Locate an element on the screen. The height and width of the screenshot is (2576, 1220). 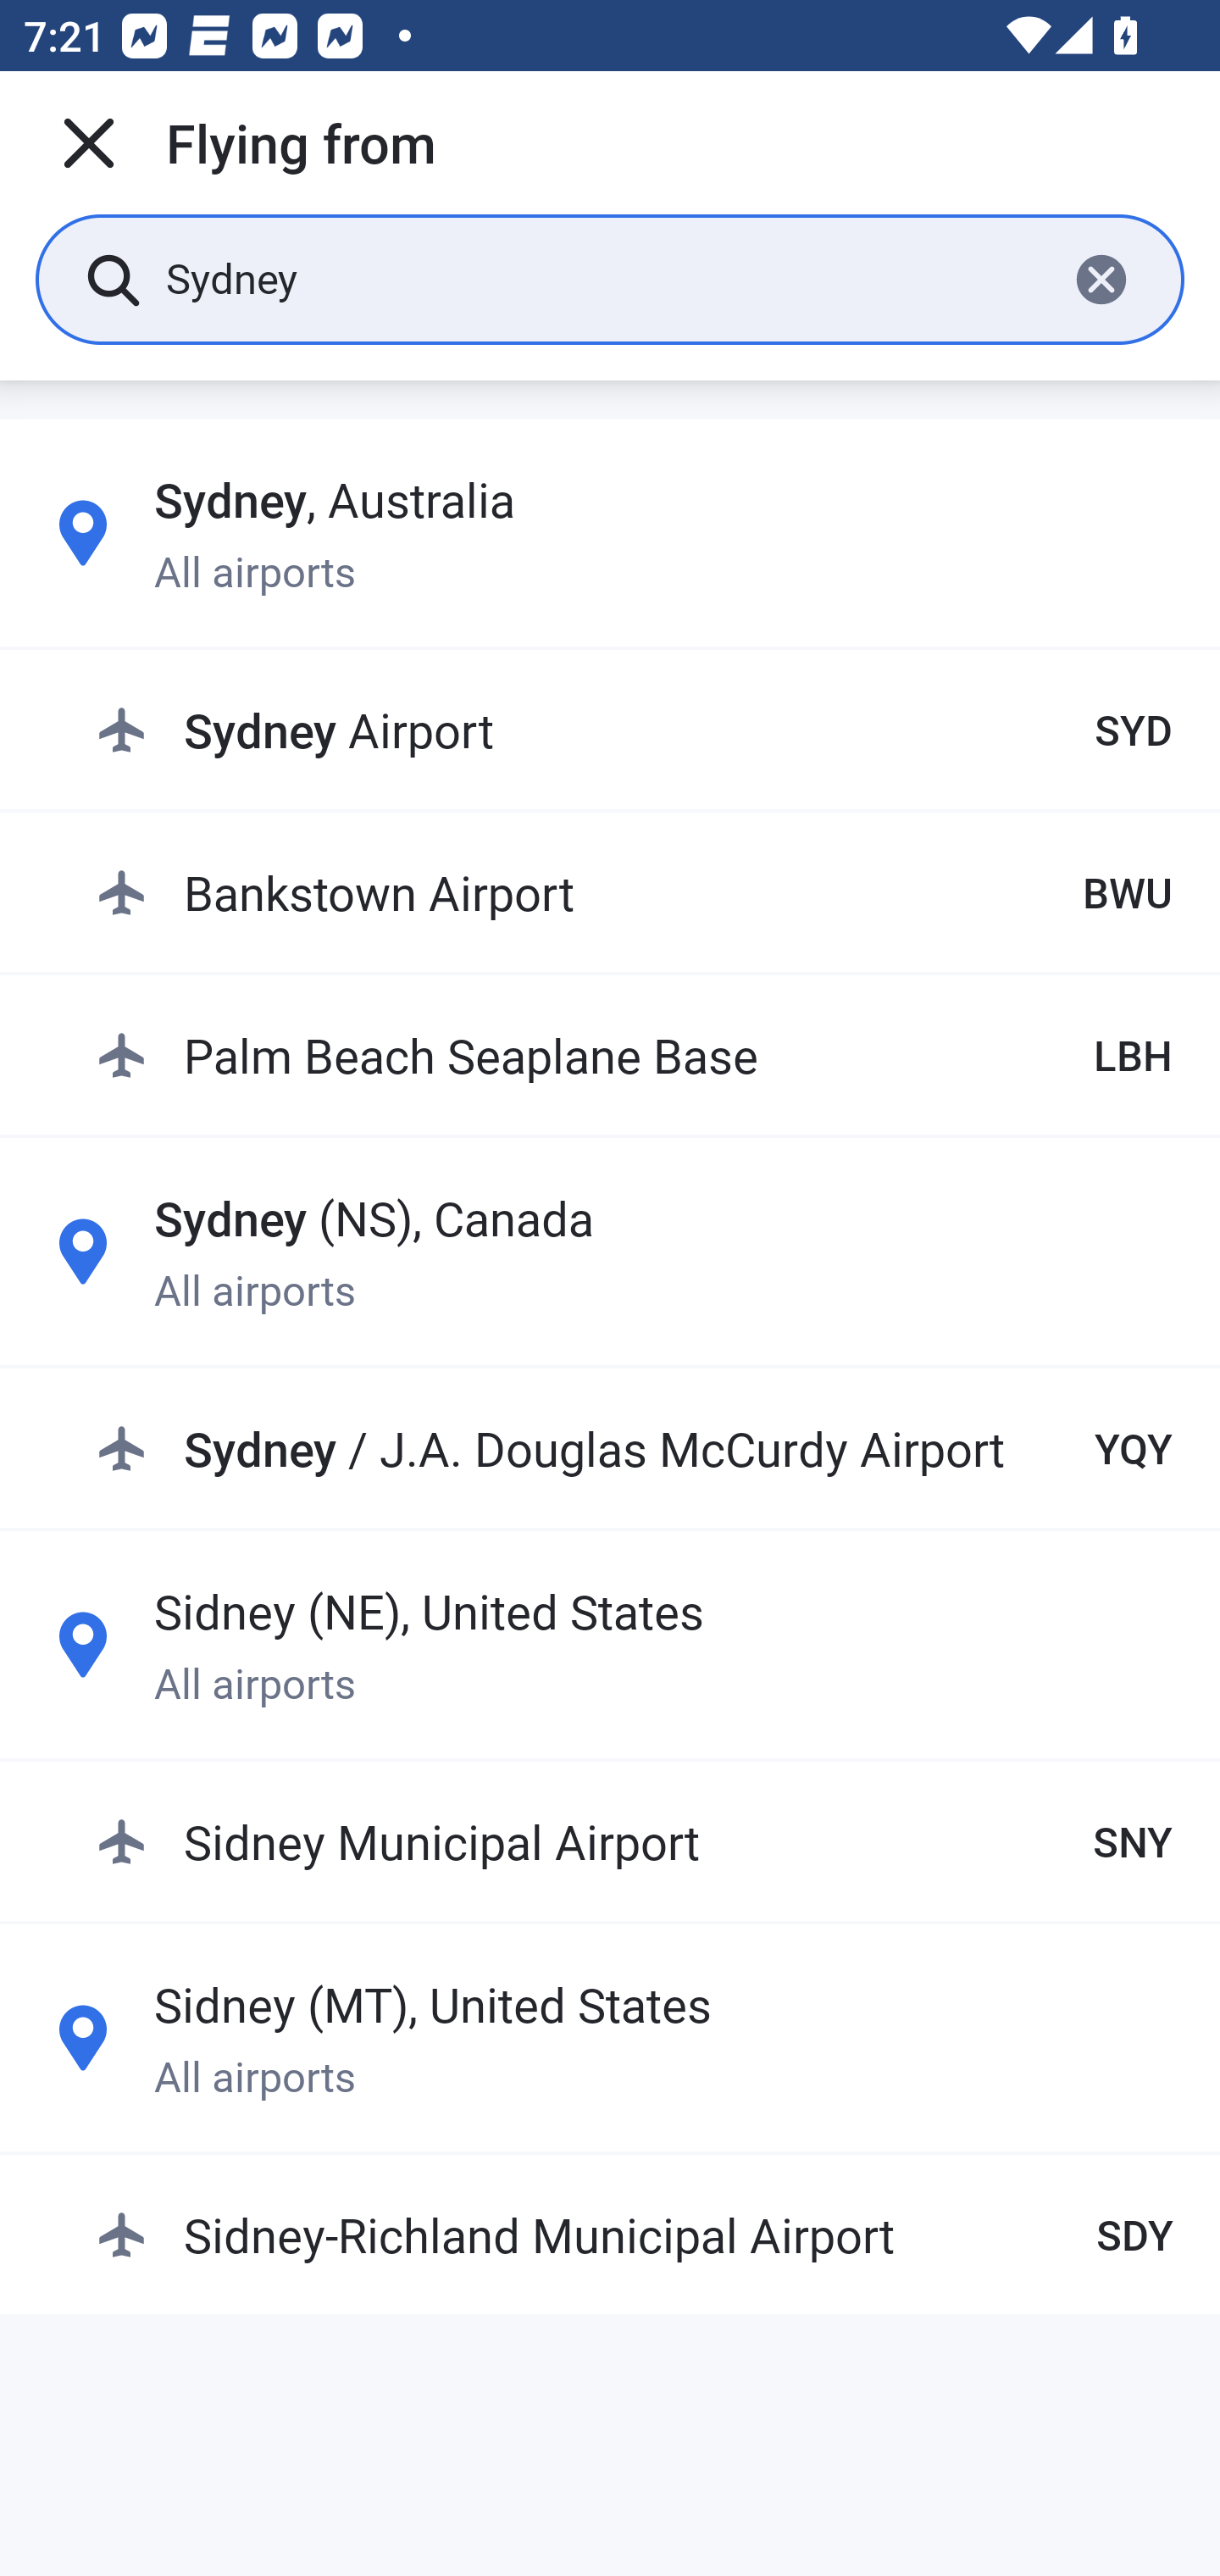
Sydney (NS), Canada All airports is located at coordinates (610, 1251).